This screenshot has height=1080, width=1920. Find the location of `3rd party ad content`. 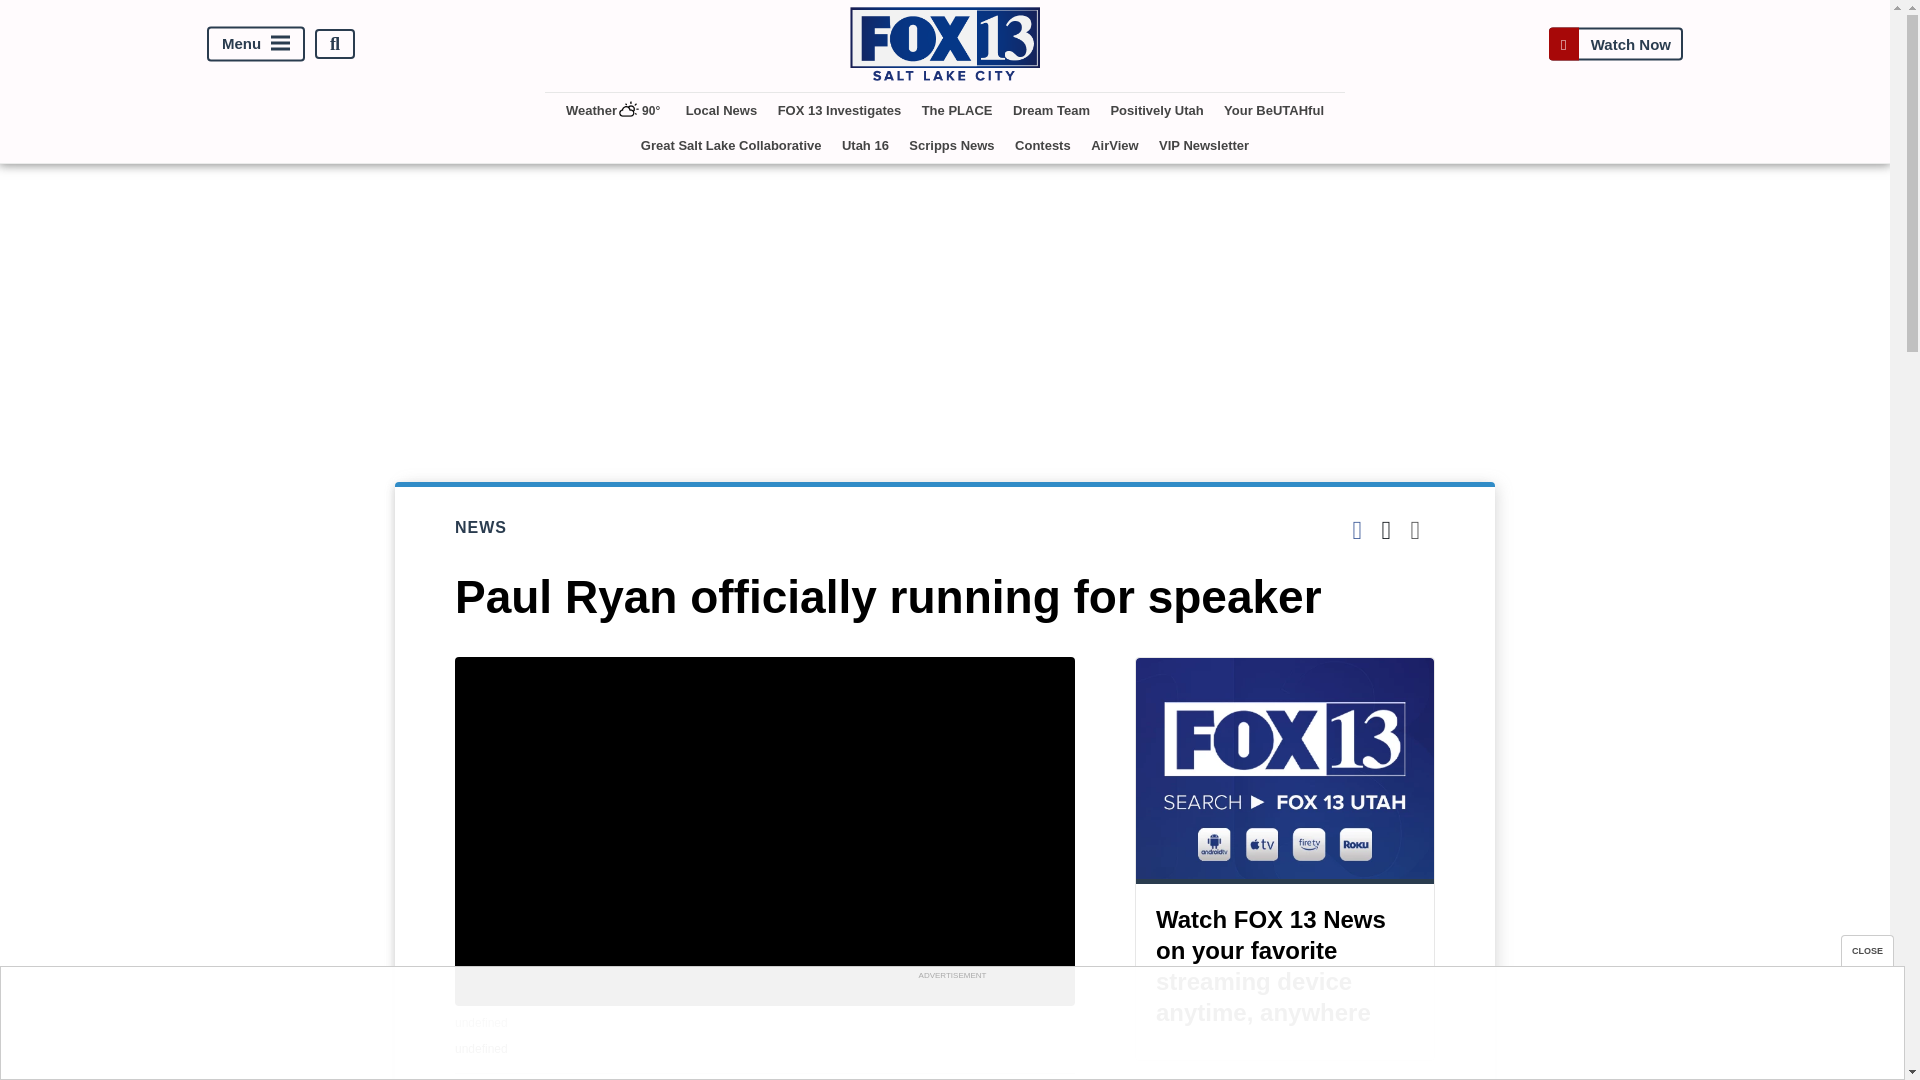

3rd party ad content is located at coordinates (951, 1029).